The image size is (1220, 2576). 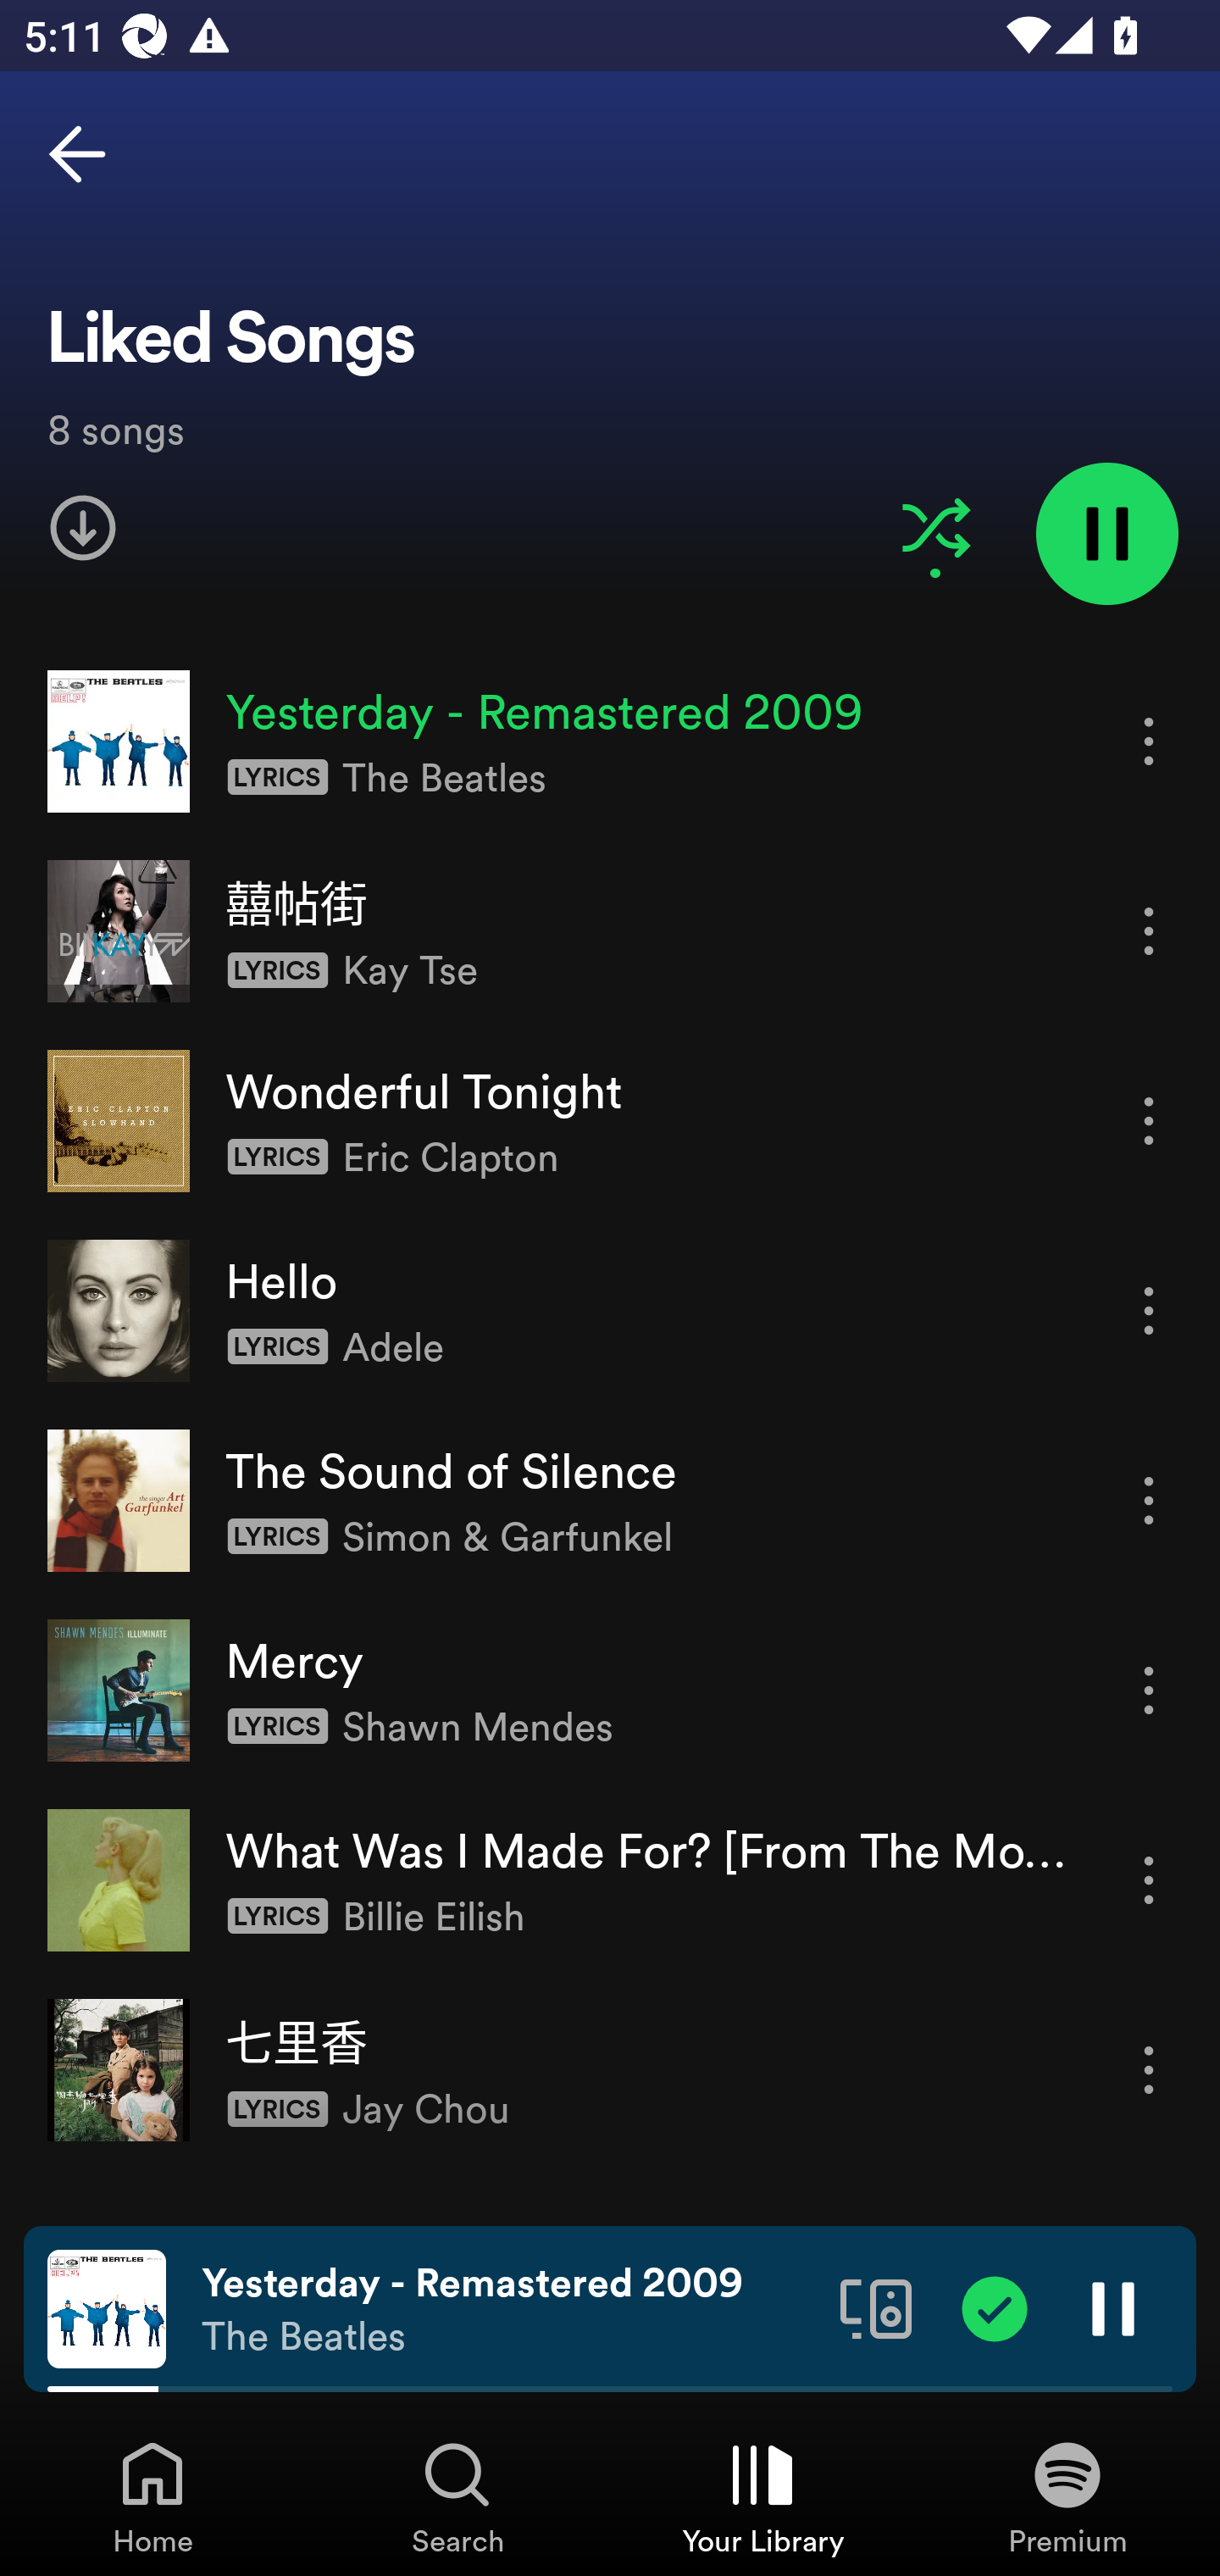 I want to click on More options for song Hello, so click(x=1149, y=1311).